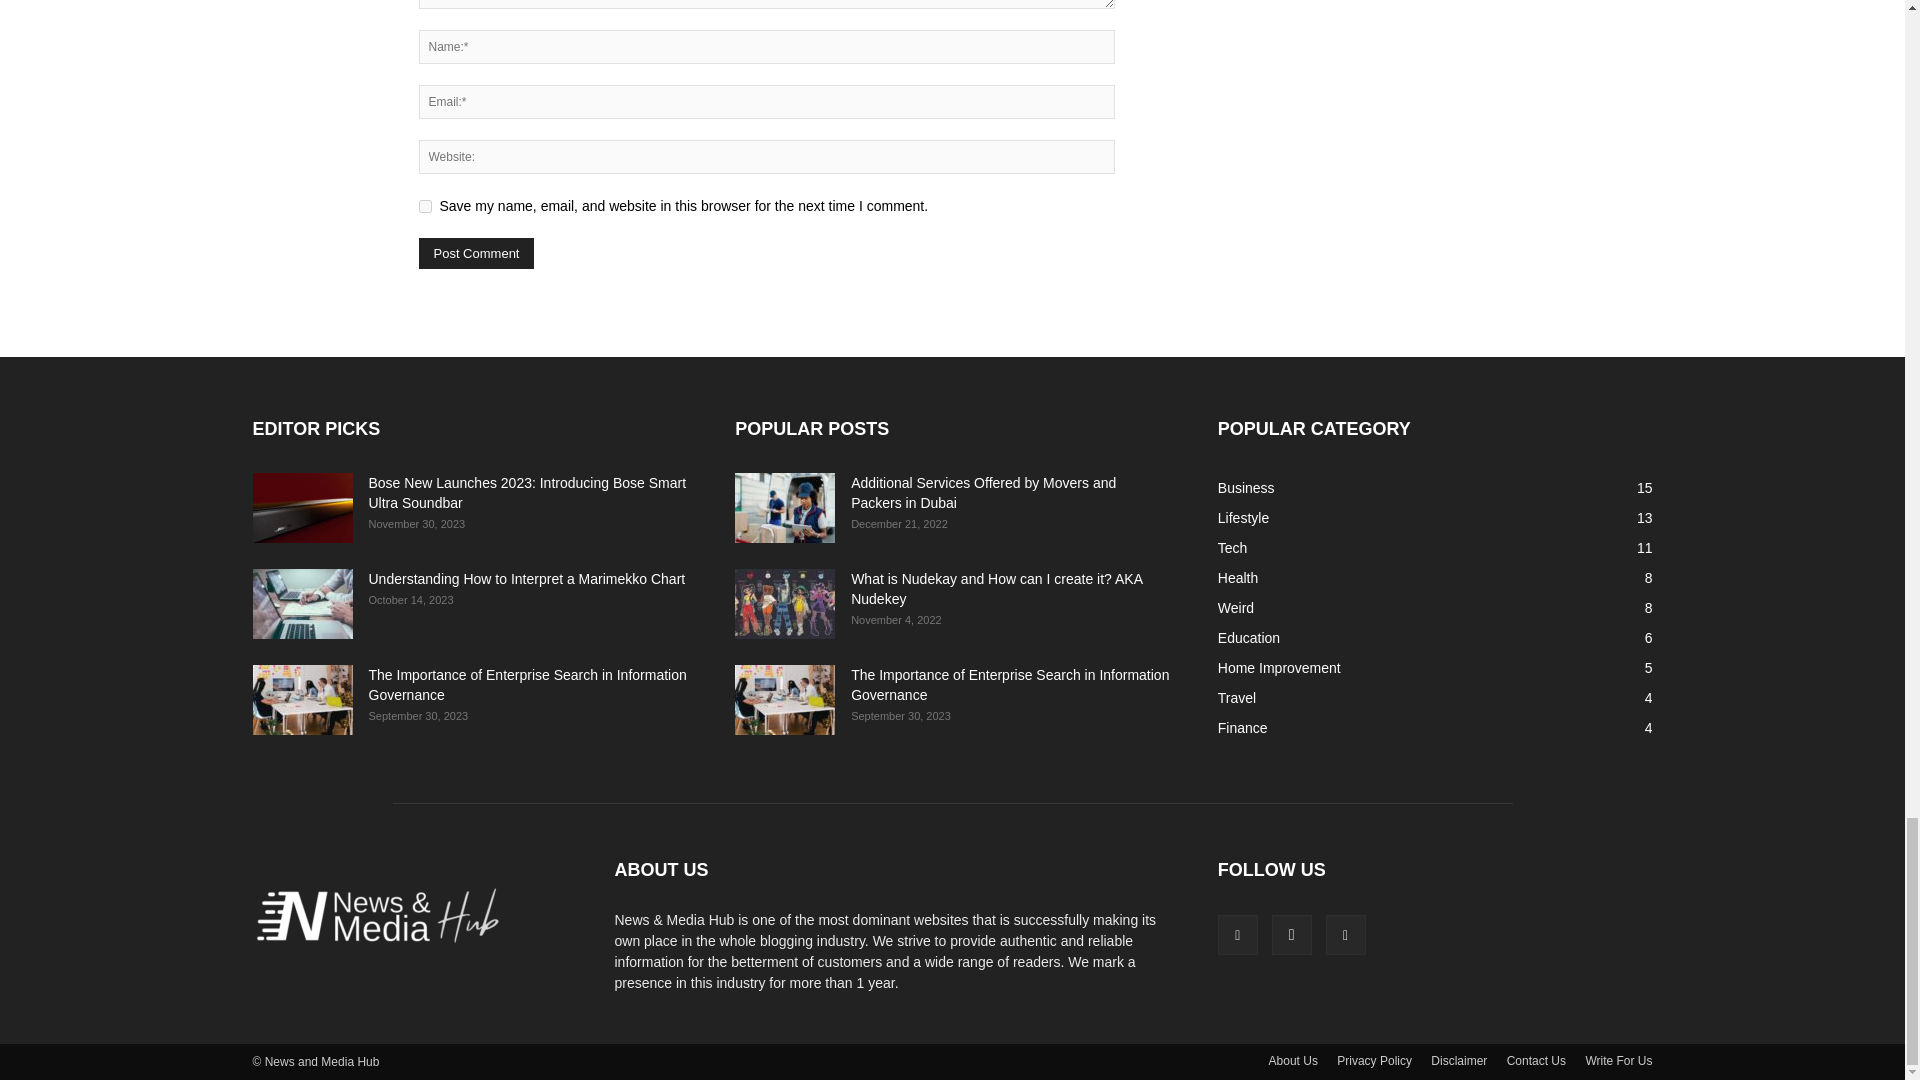 The width and height of the screenshot is (1920, 1080). I want to click on yes, so click(424, 206).